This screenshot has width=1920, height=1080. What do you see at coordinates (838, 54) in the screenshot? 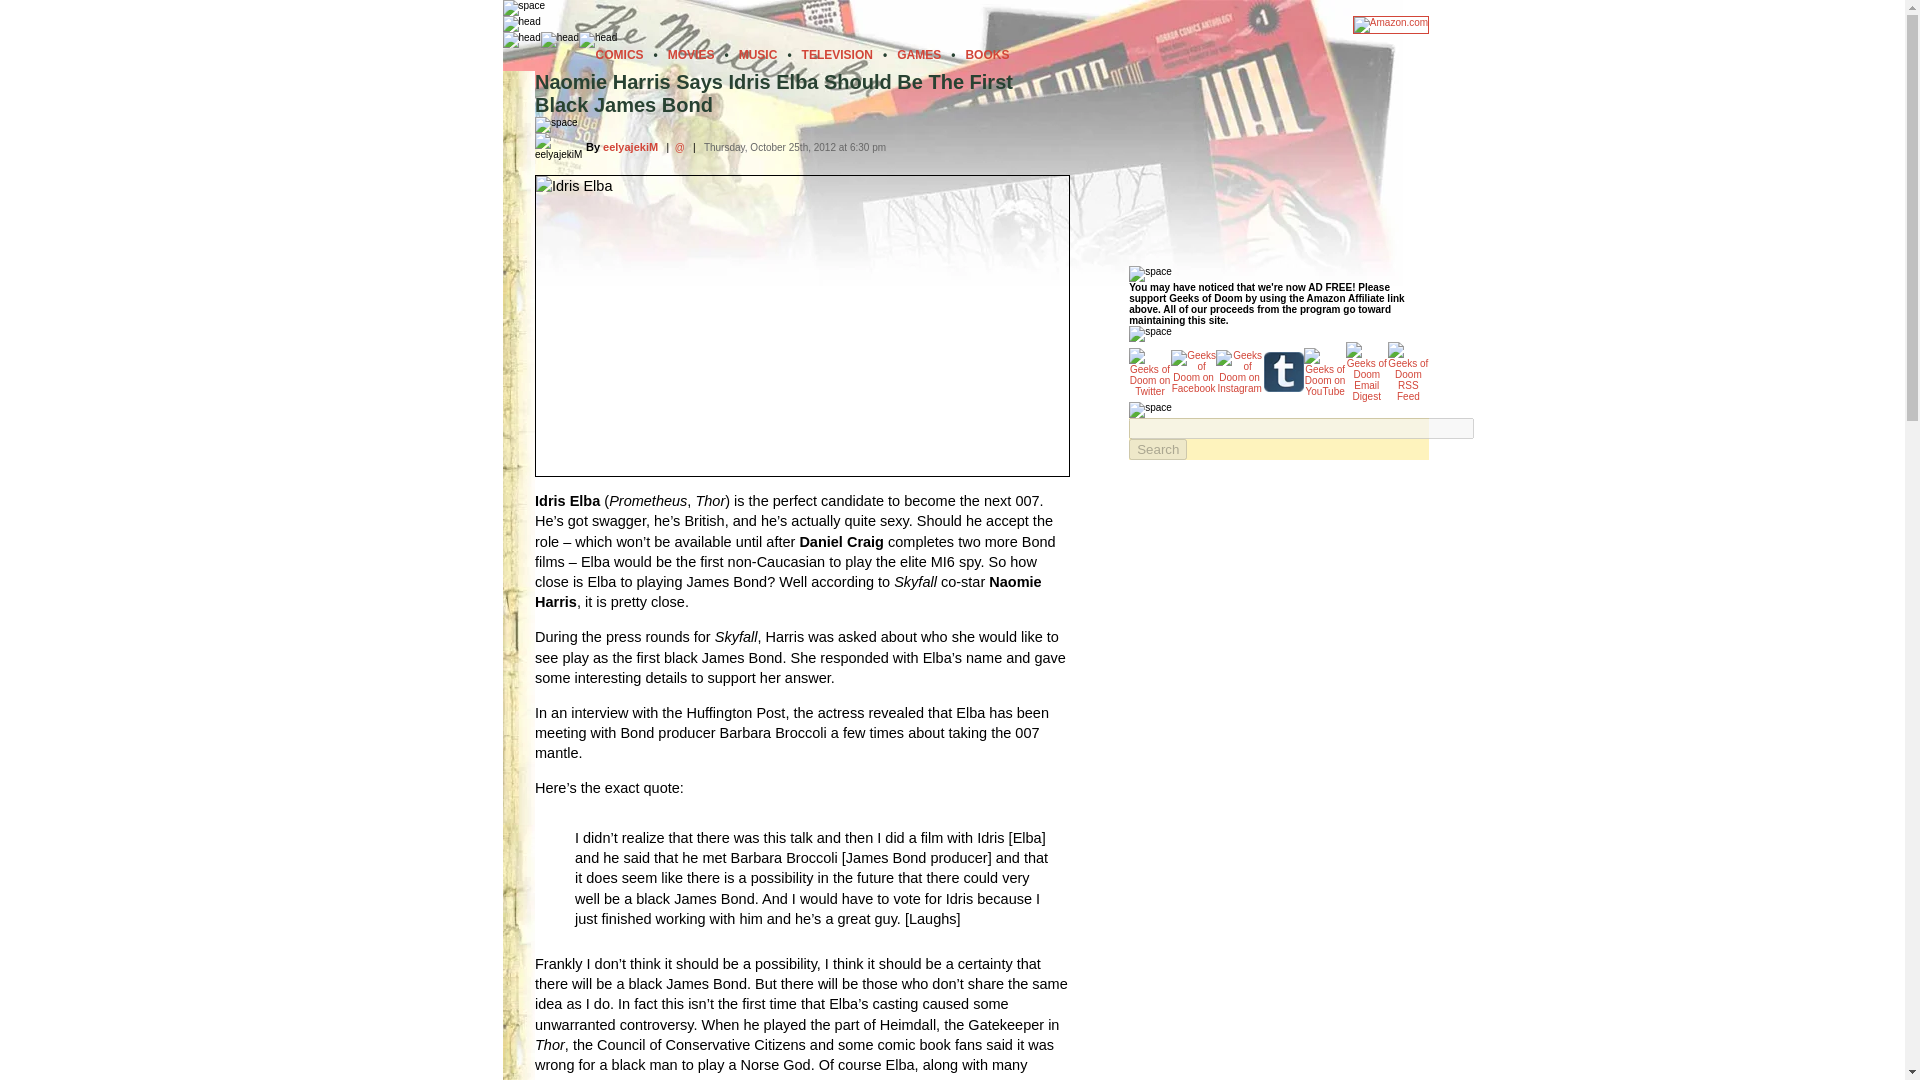
I see `TELEVISION` at bounding box center [838, 54].